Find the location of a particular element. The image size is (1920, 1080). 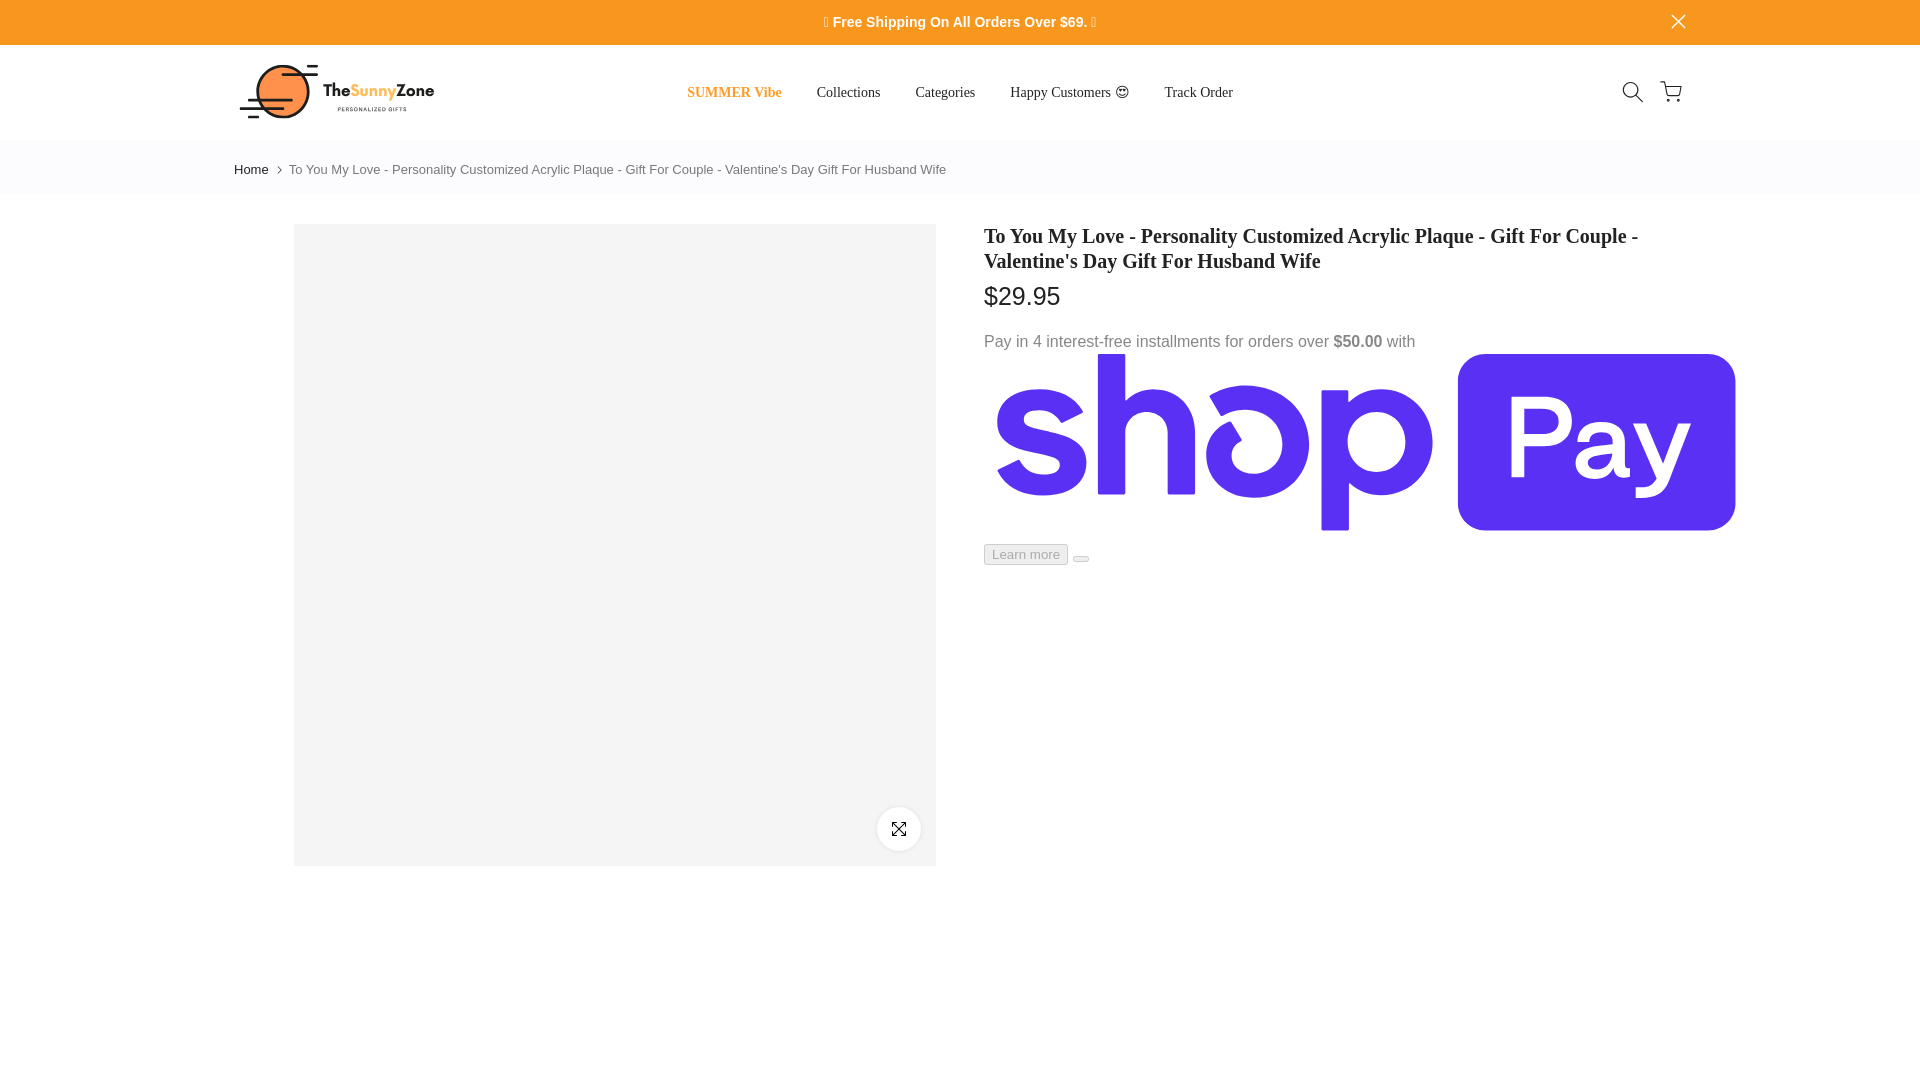

close is located at coordinates (1678, 22).